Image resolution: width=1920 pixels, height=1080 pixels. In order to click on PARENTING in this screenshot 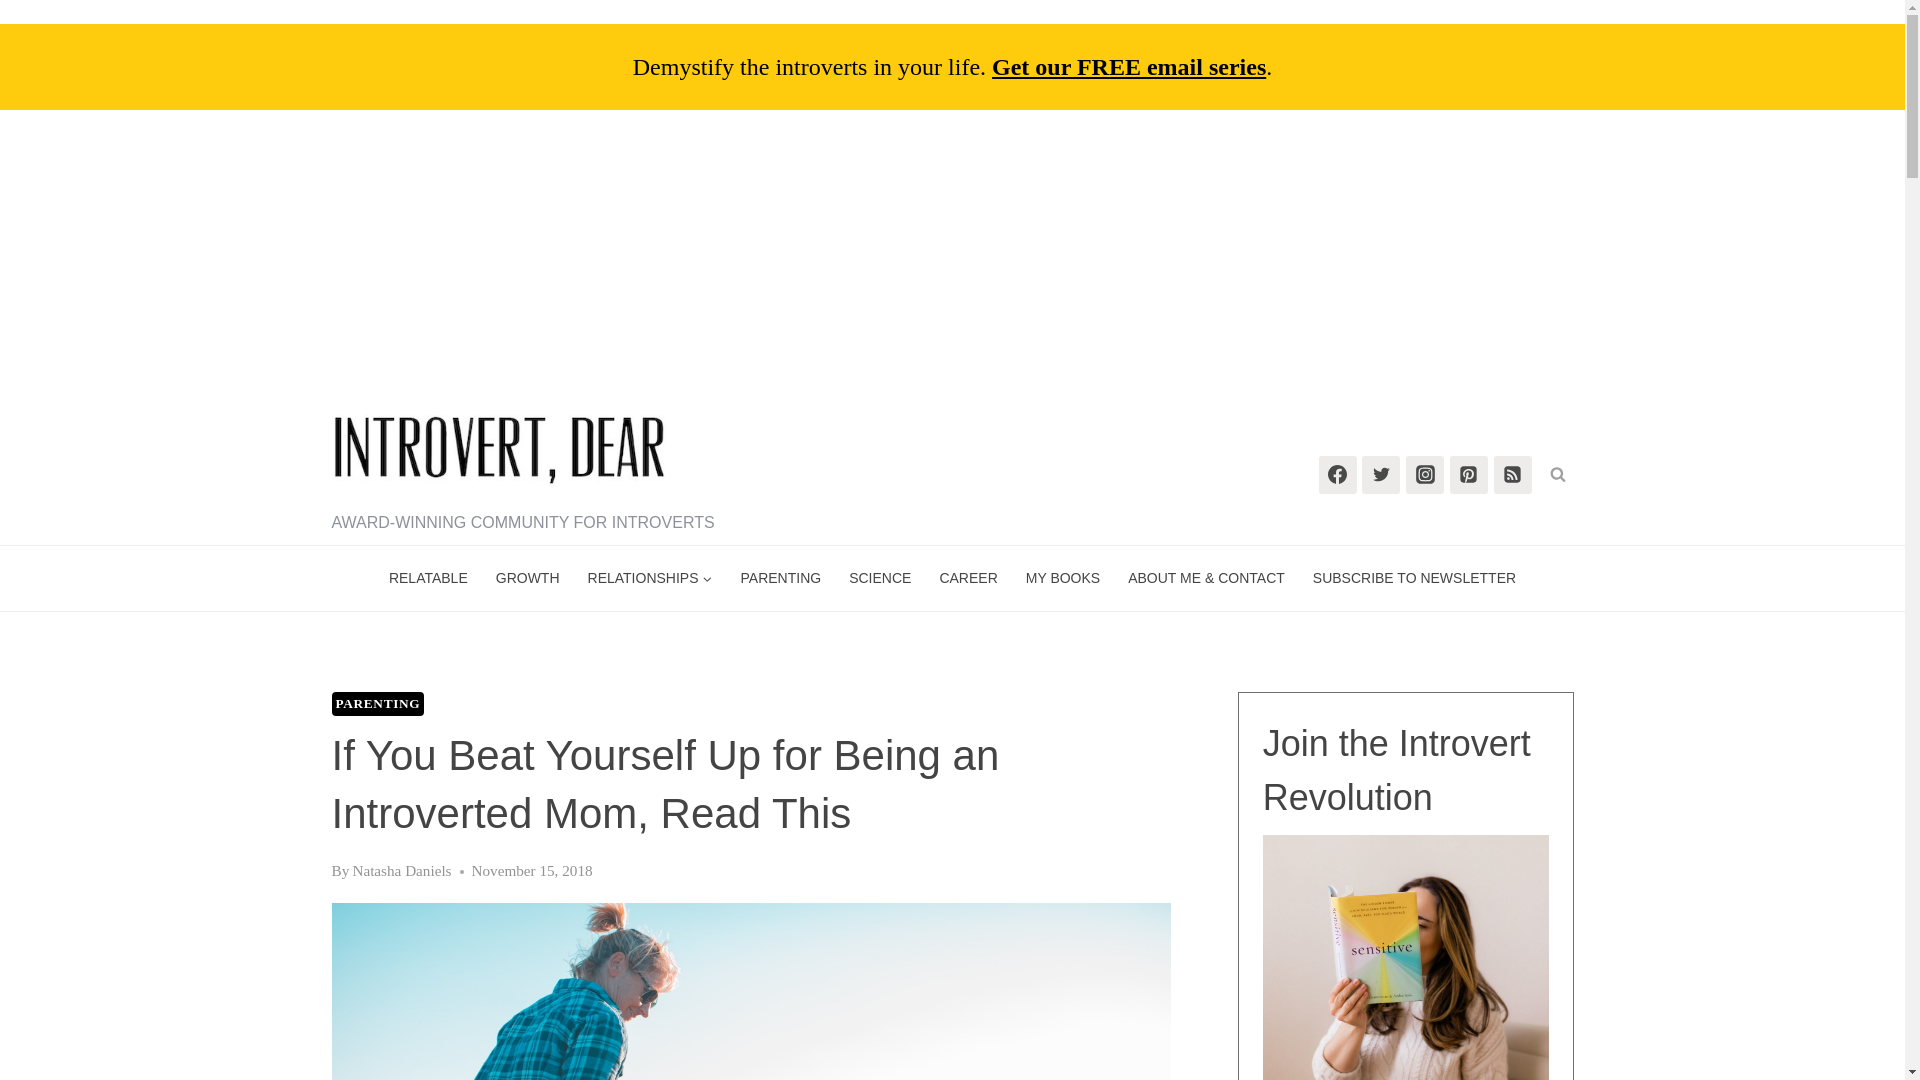, I will do `click(378, 704)`.